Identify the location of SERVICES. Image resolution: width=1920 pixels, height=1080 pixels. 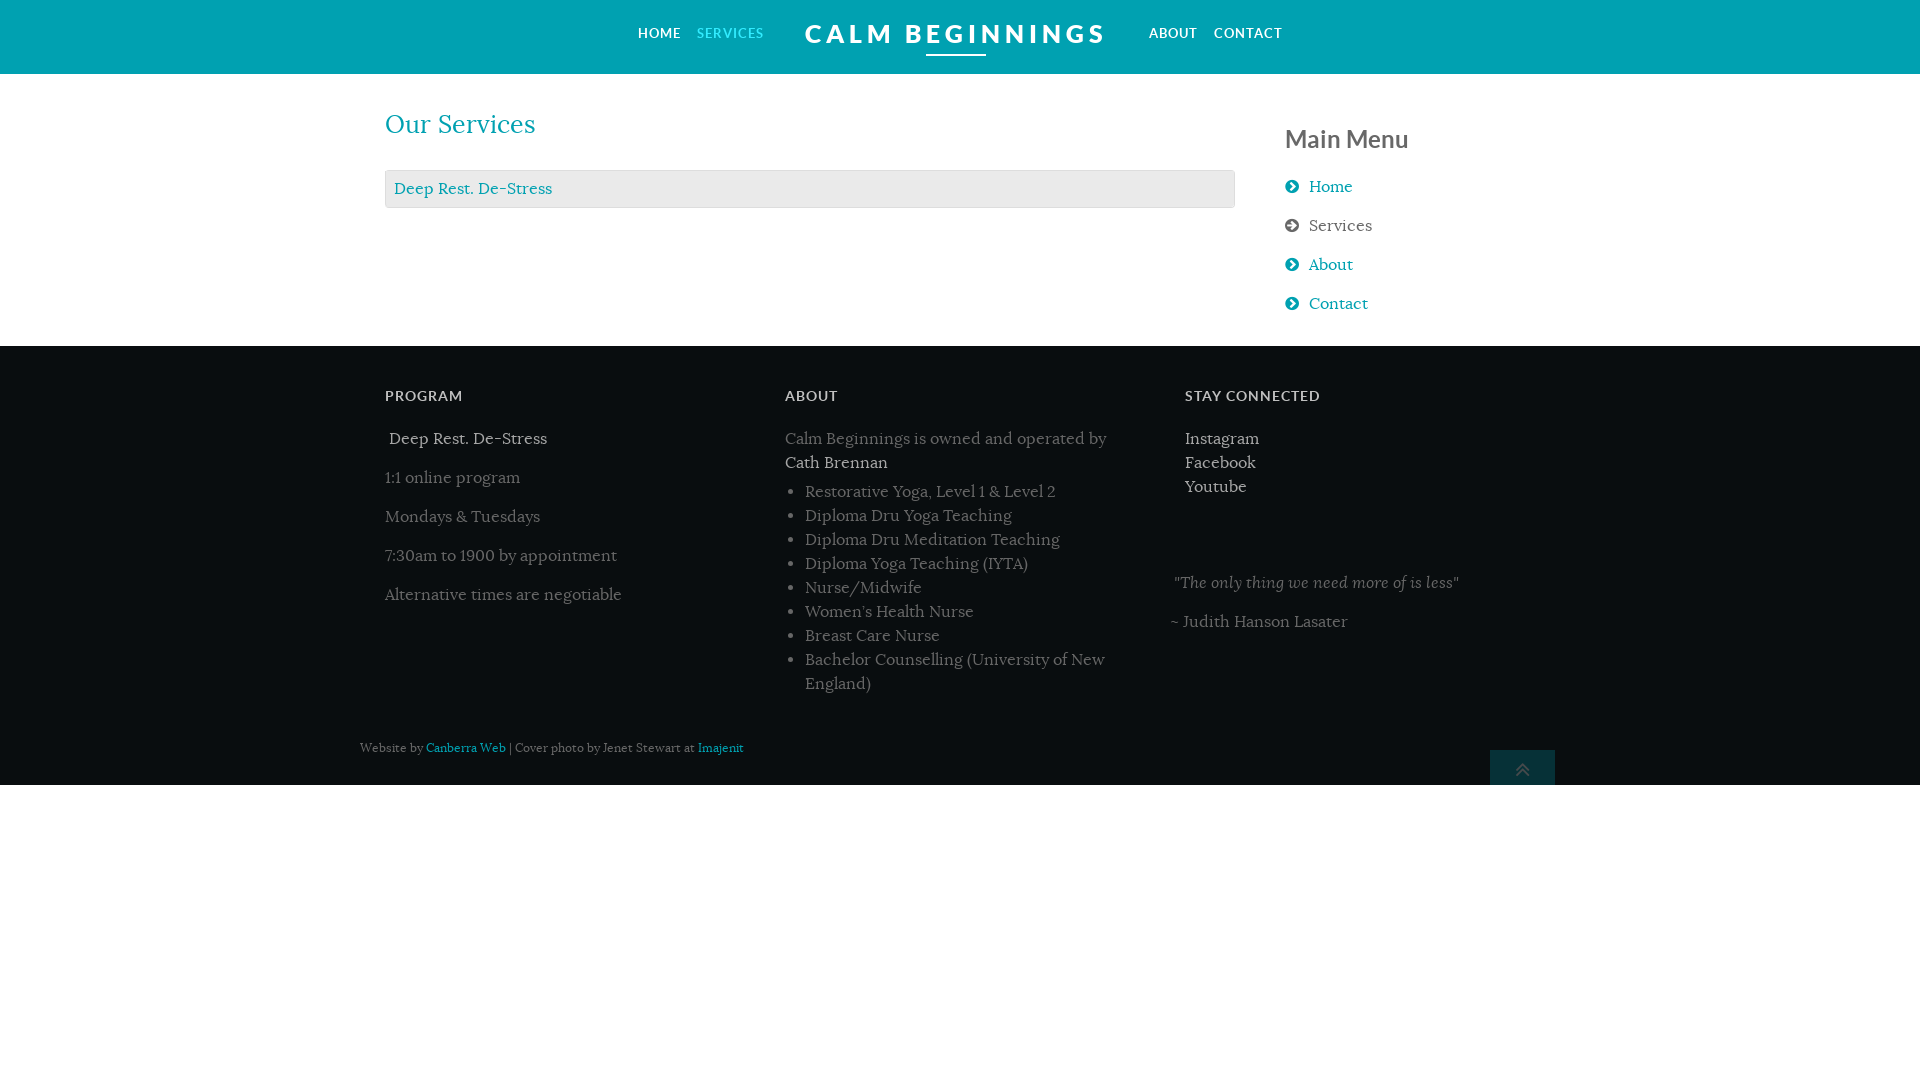
(730, 34).